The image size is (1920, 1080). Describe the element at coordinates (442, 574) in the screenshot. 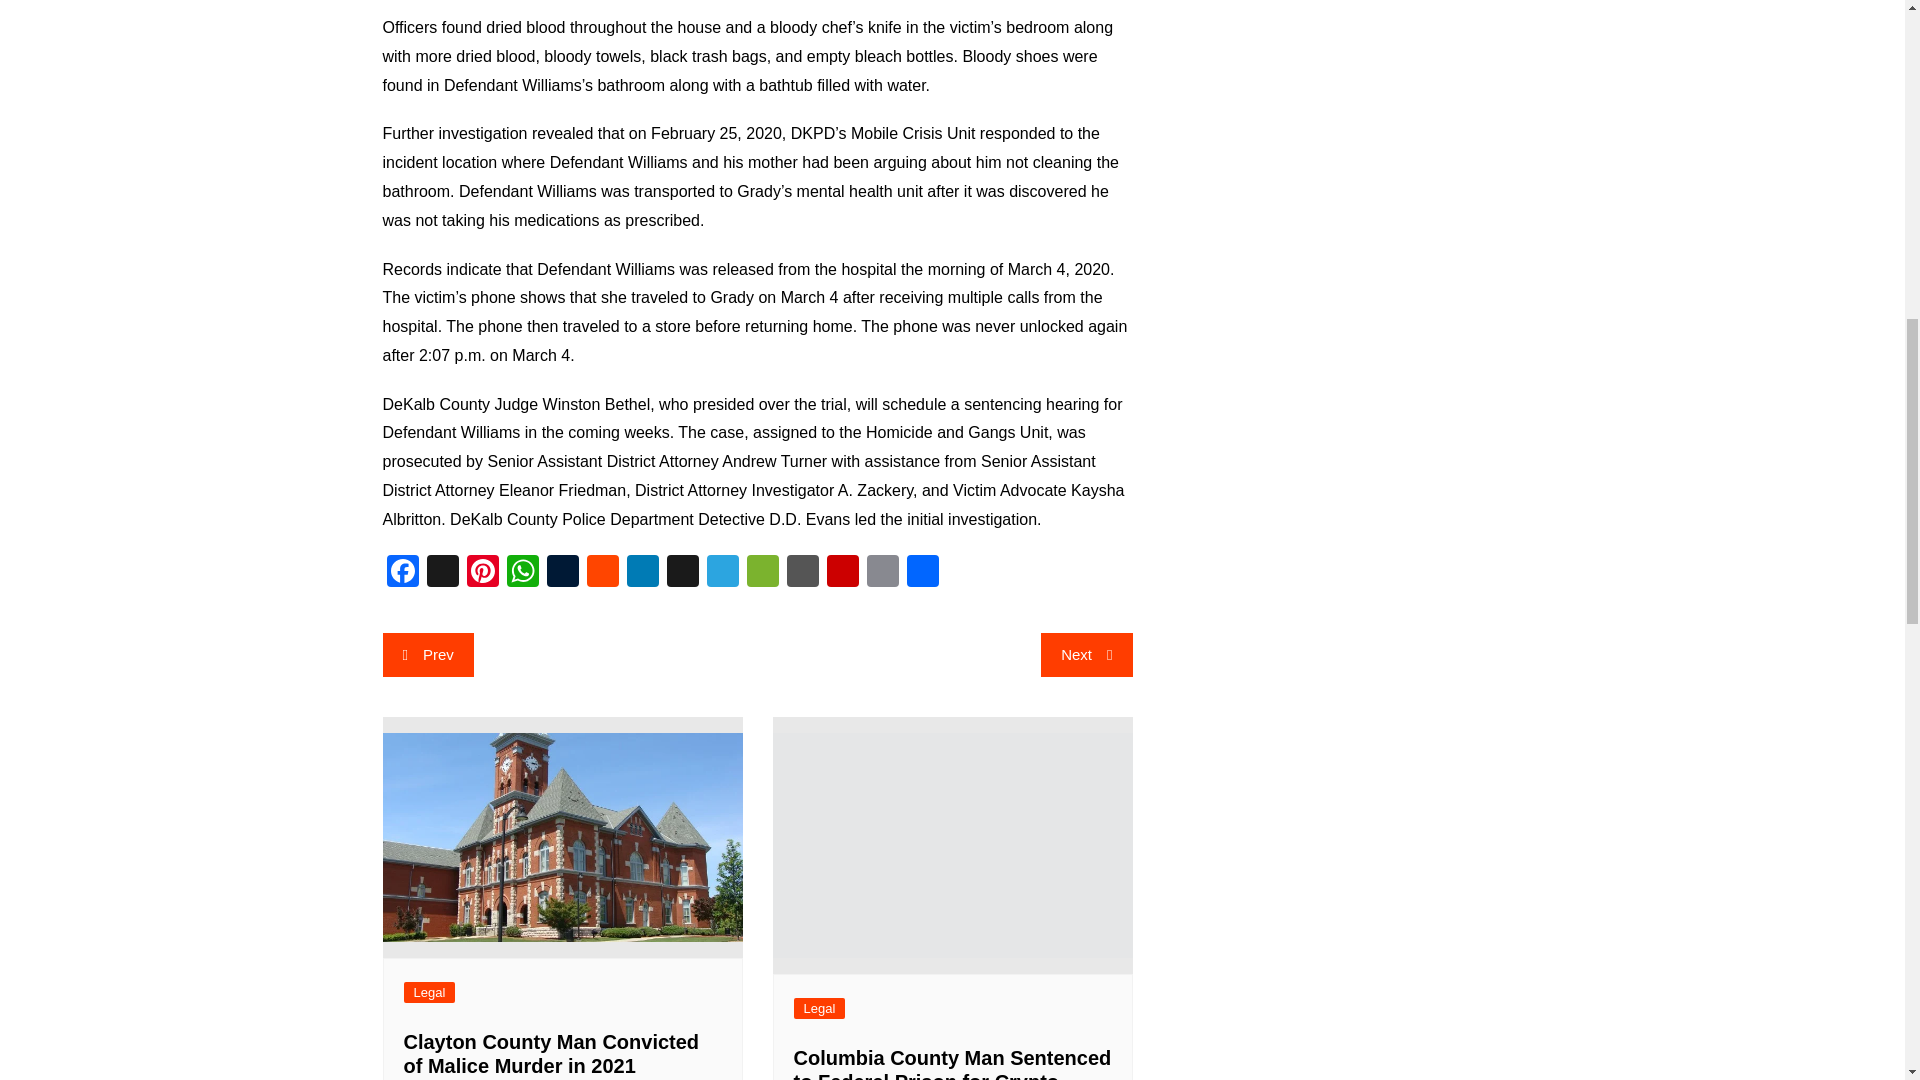

I see `X` at that location.